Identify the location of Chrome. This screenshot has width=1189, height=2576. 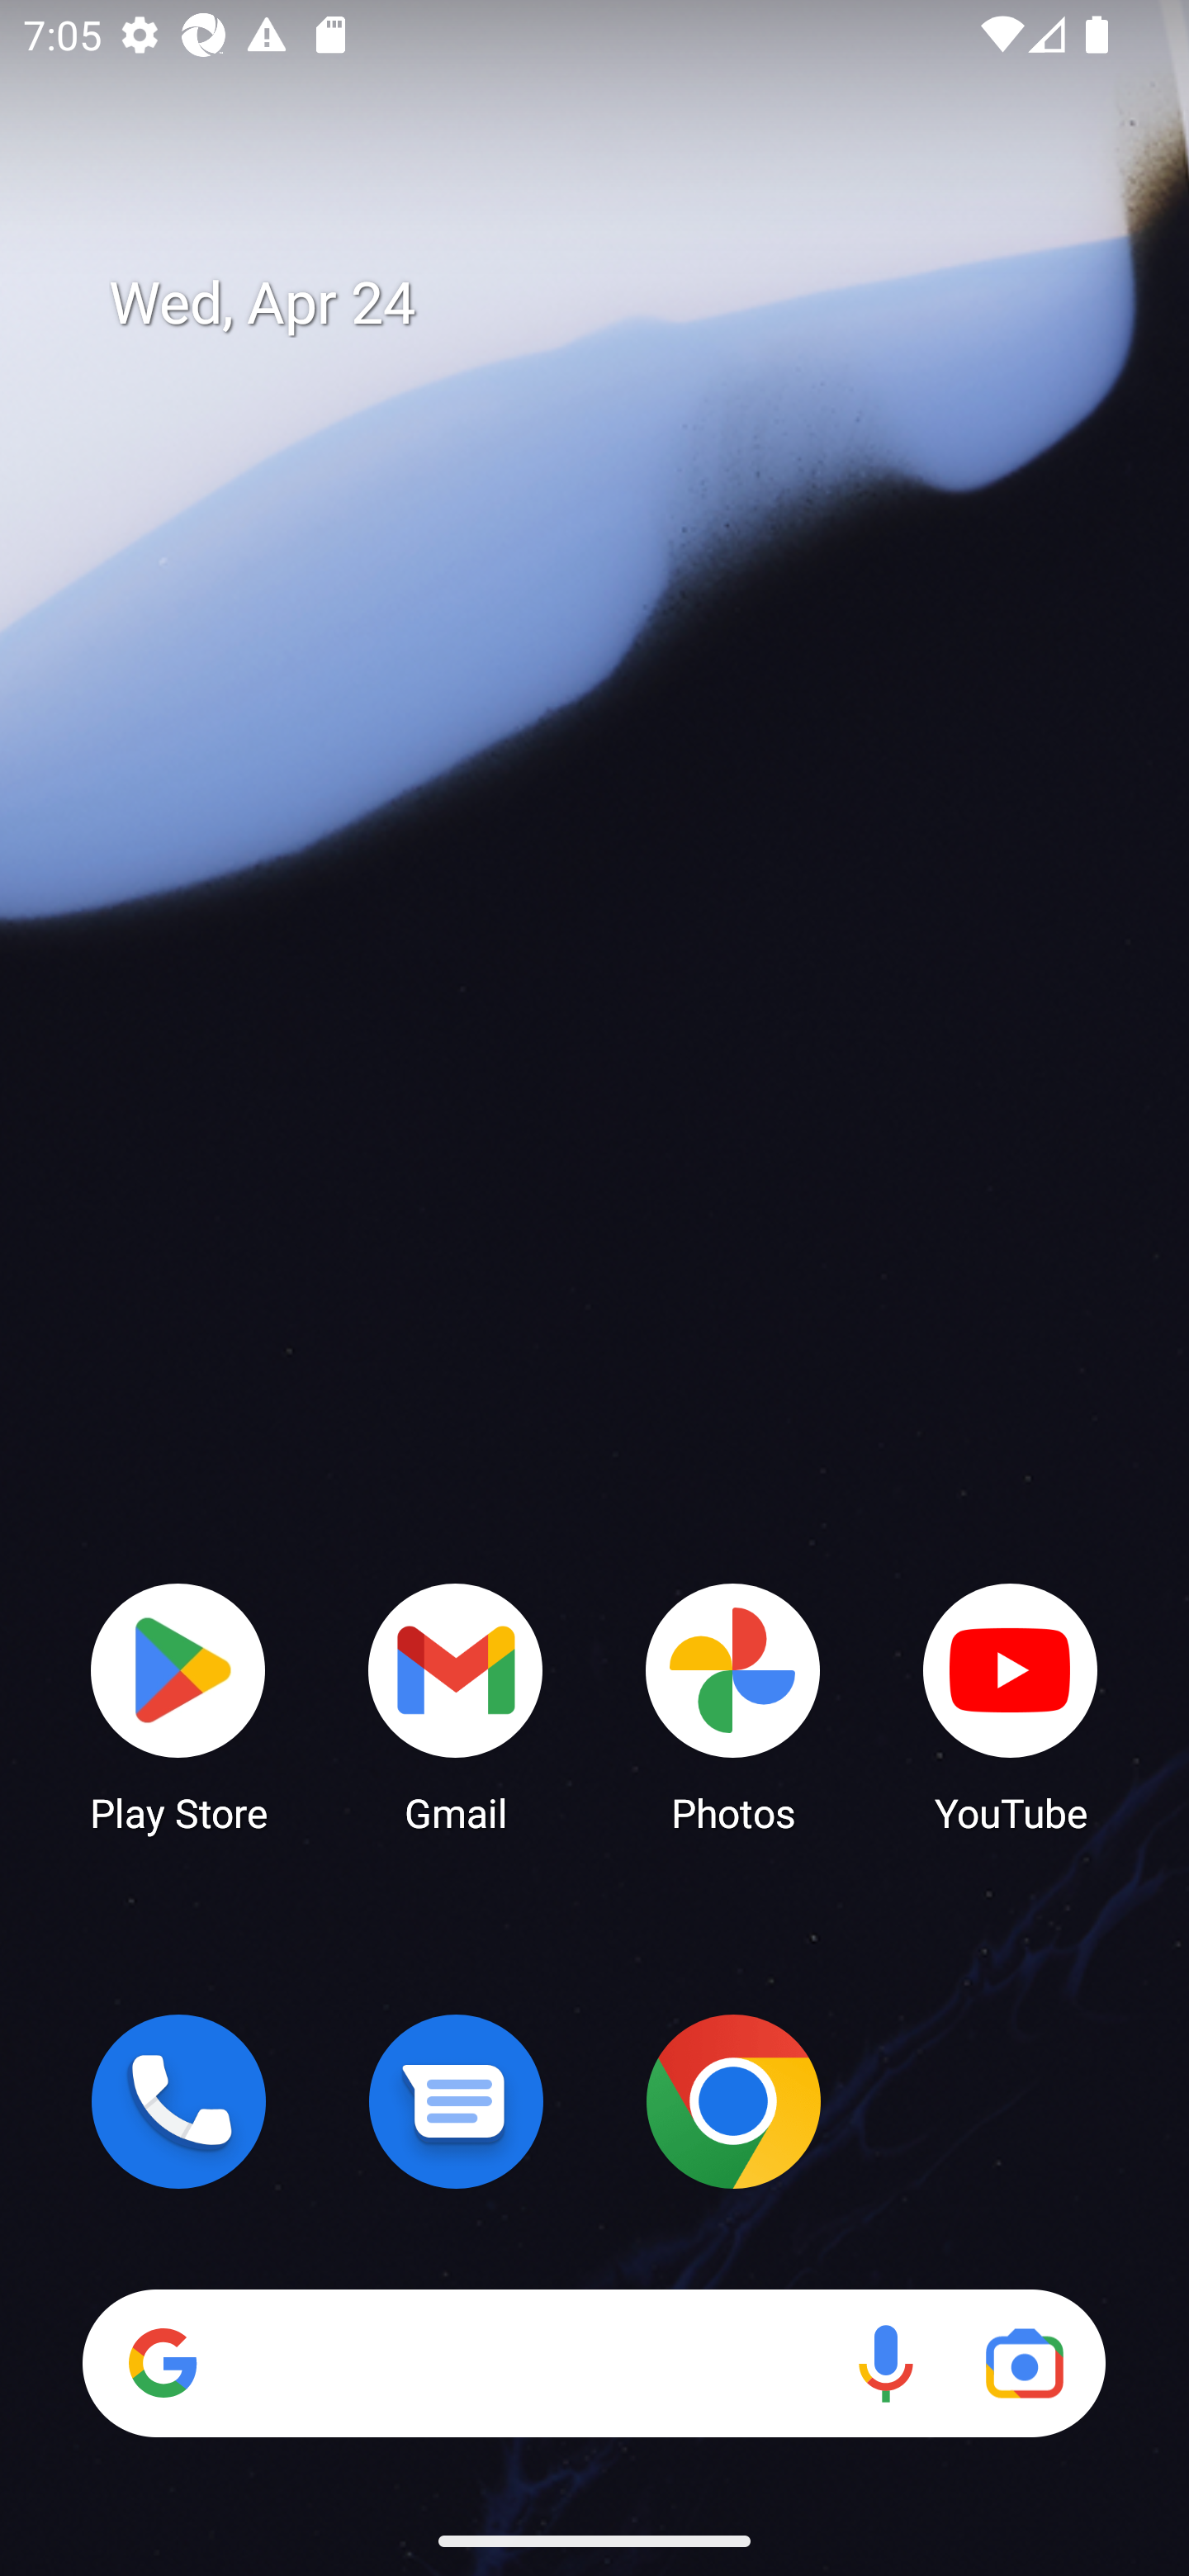
(733, 2101).